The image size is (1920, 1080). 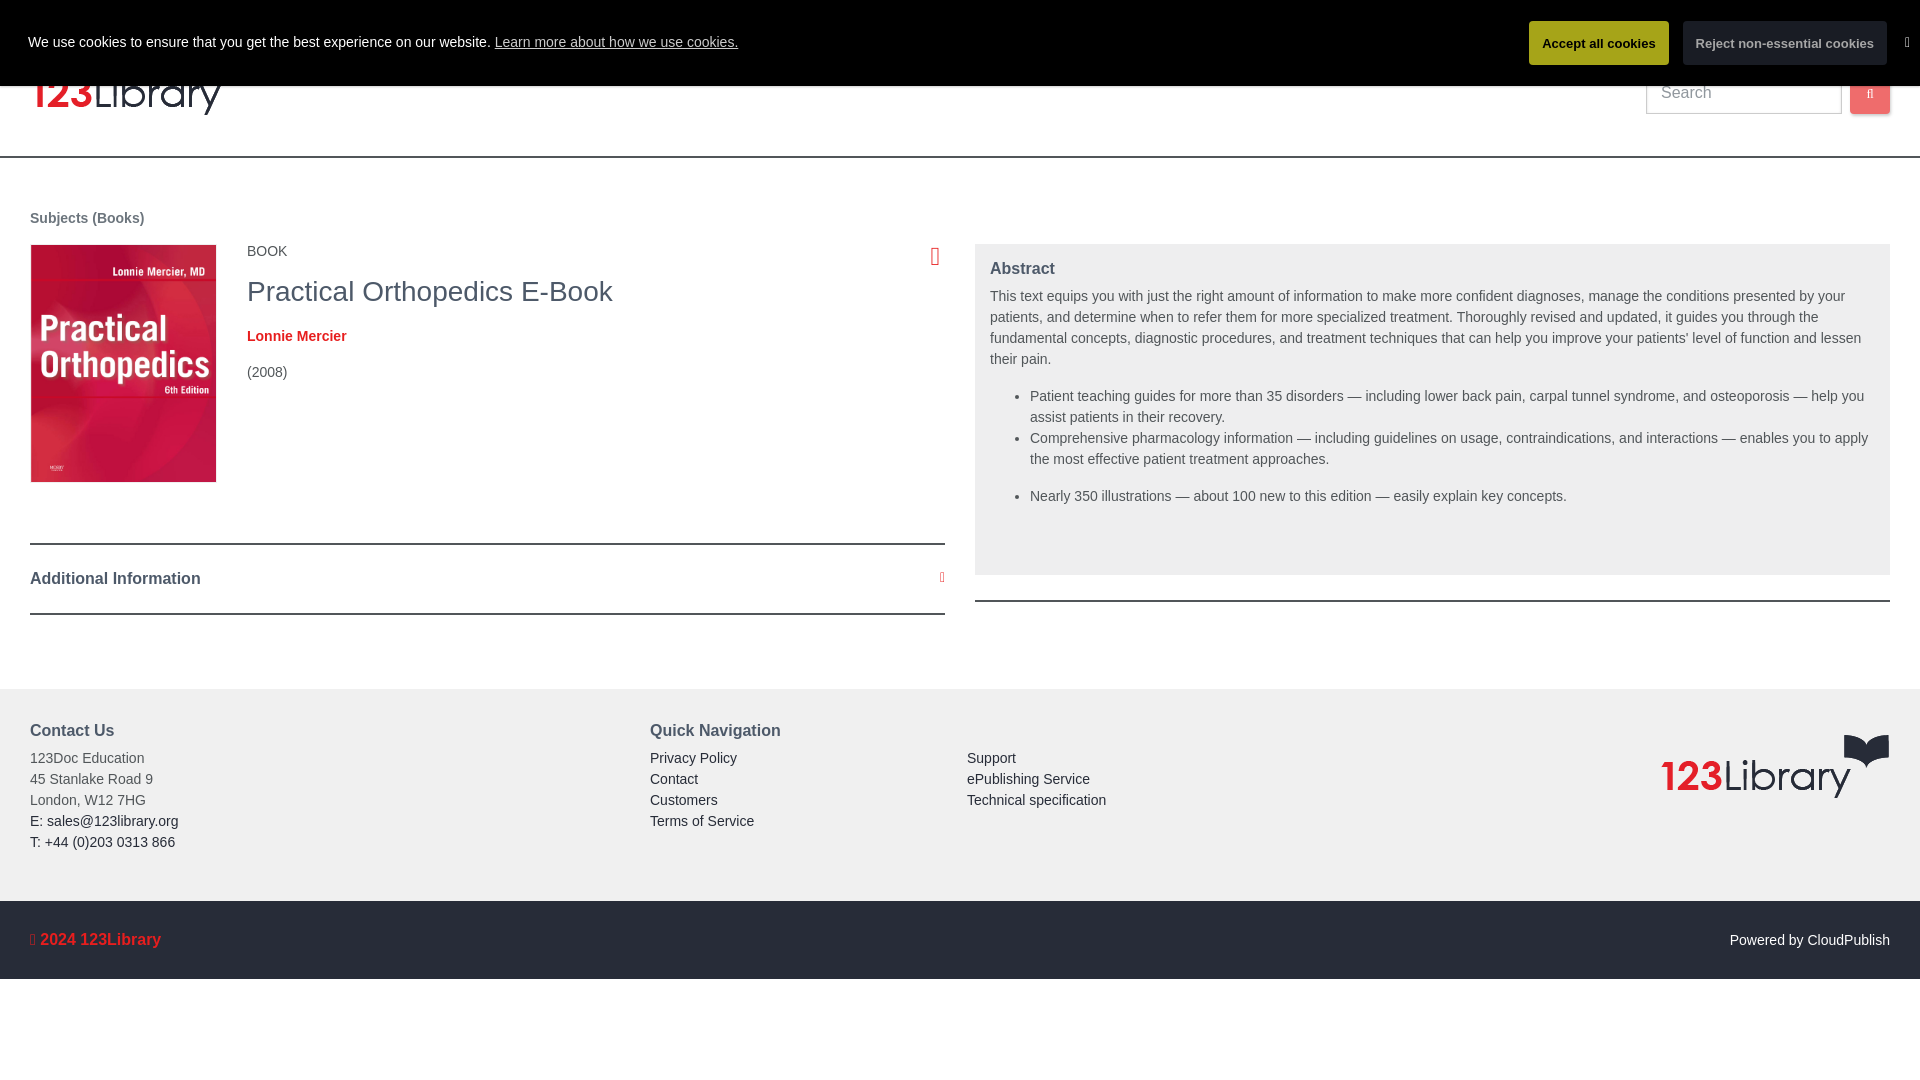 What do you see at coordinates (1785, 42) in the screenshot?
I see `Reject non-essential cookies` at bounding box center [1785, 42].